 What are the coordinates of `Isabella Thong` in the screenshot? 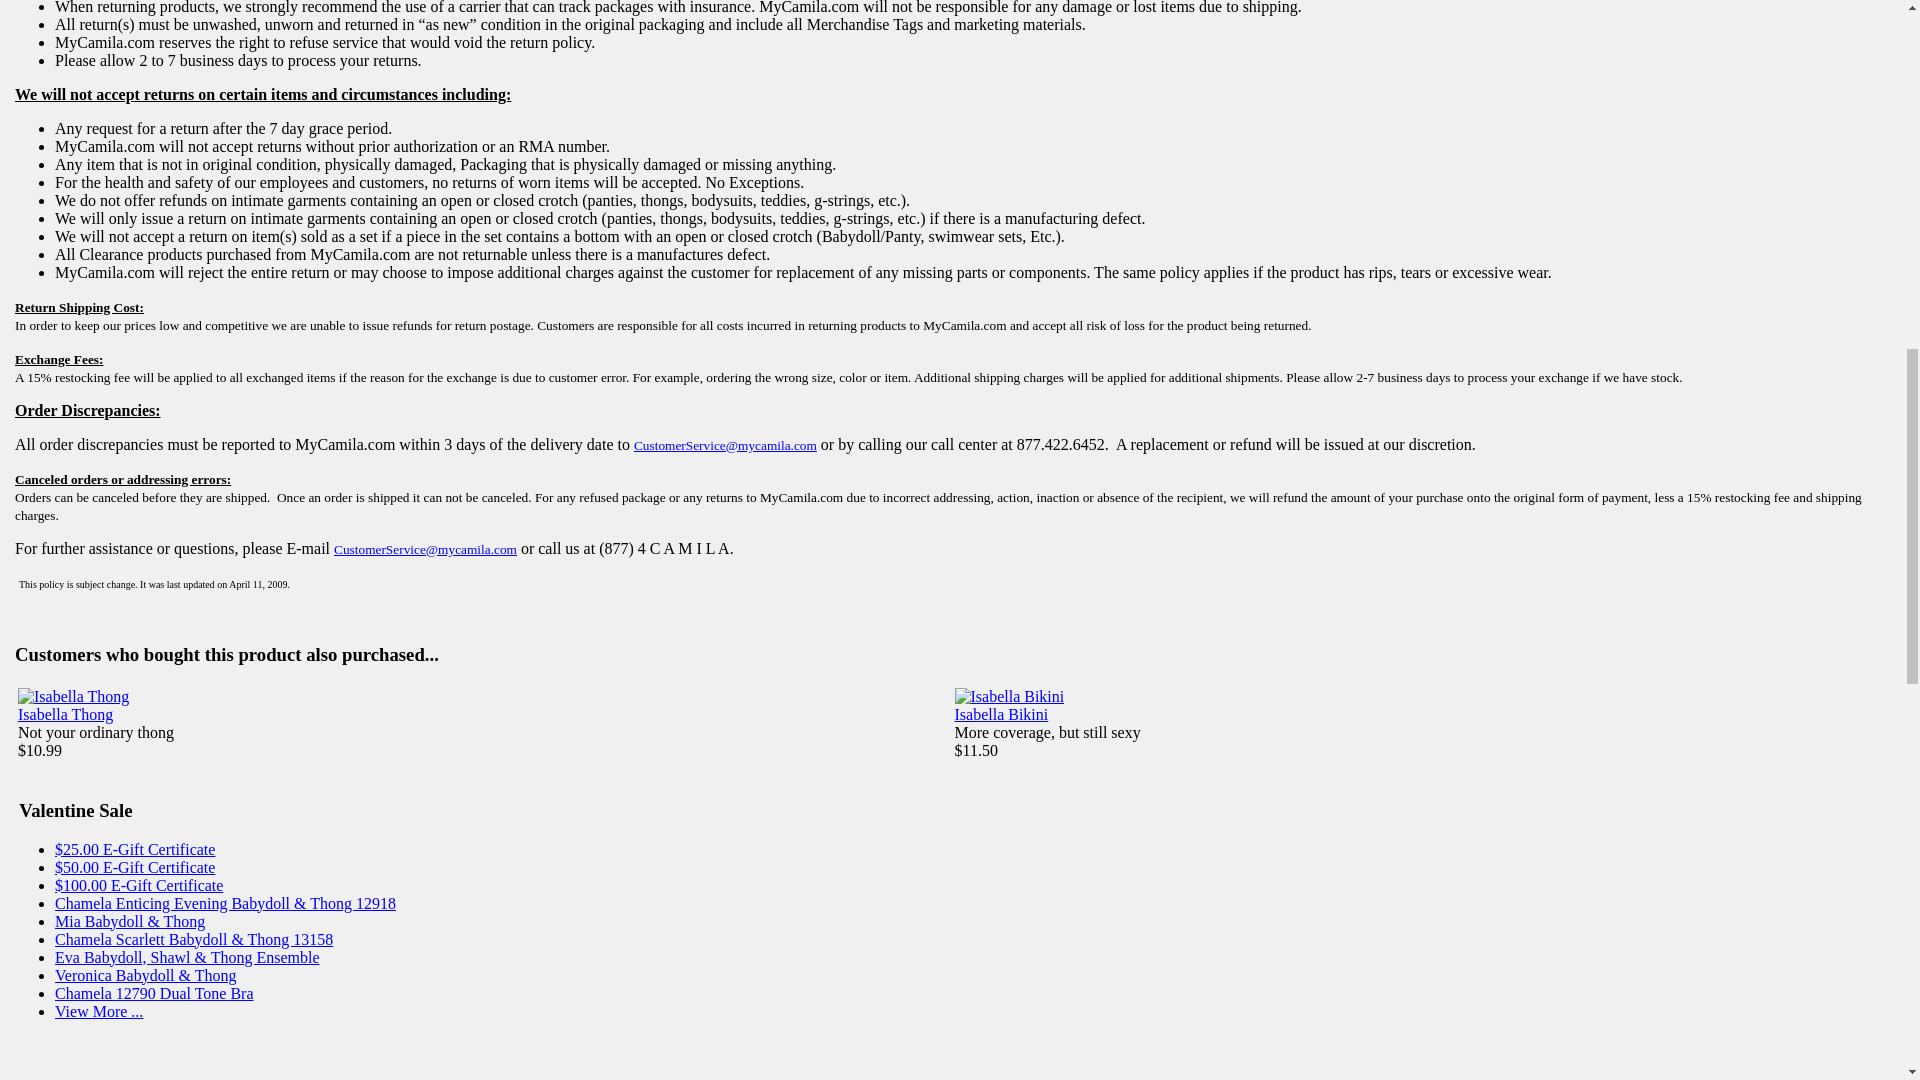 It's located at (65, 714).